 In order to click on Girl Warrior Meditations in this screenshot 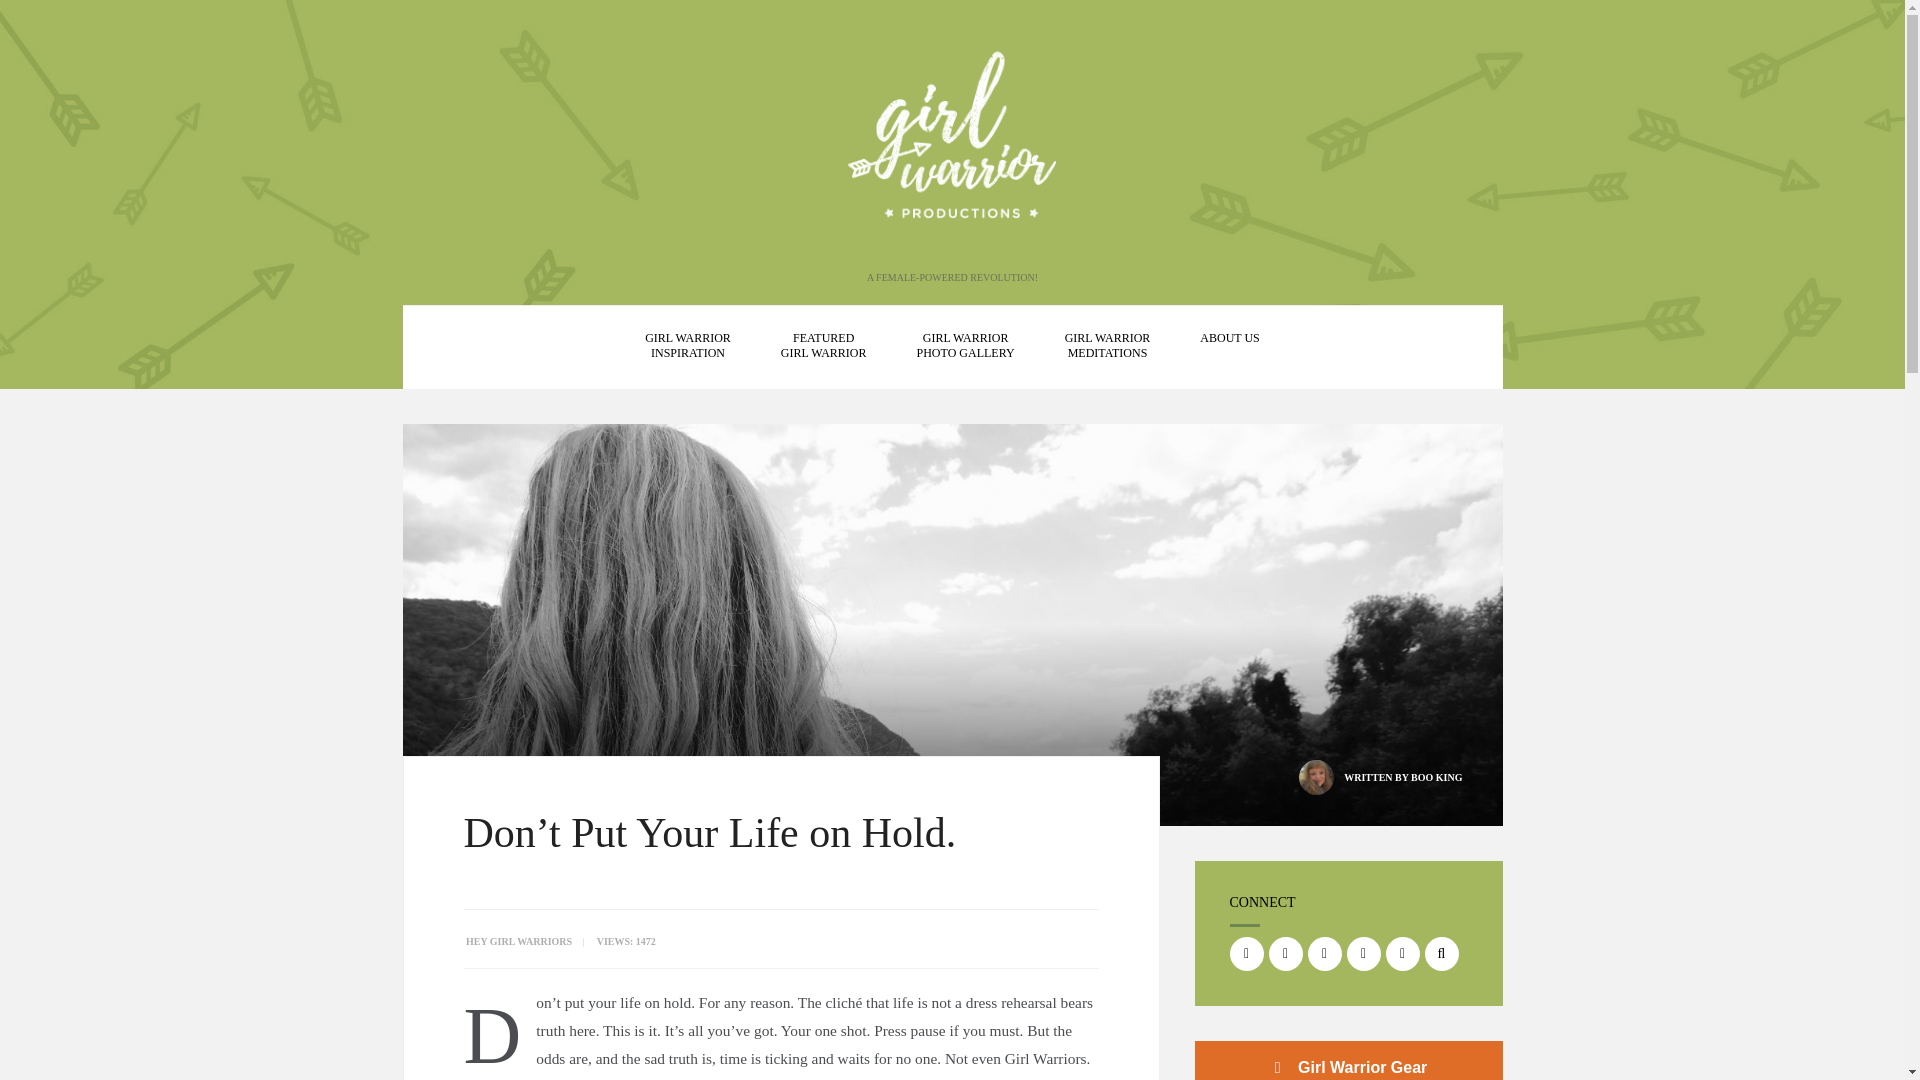, I will do `click(824, 346)`.